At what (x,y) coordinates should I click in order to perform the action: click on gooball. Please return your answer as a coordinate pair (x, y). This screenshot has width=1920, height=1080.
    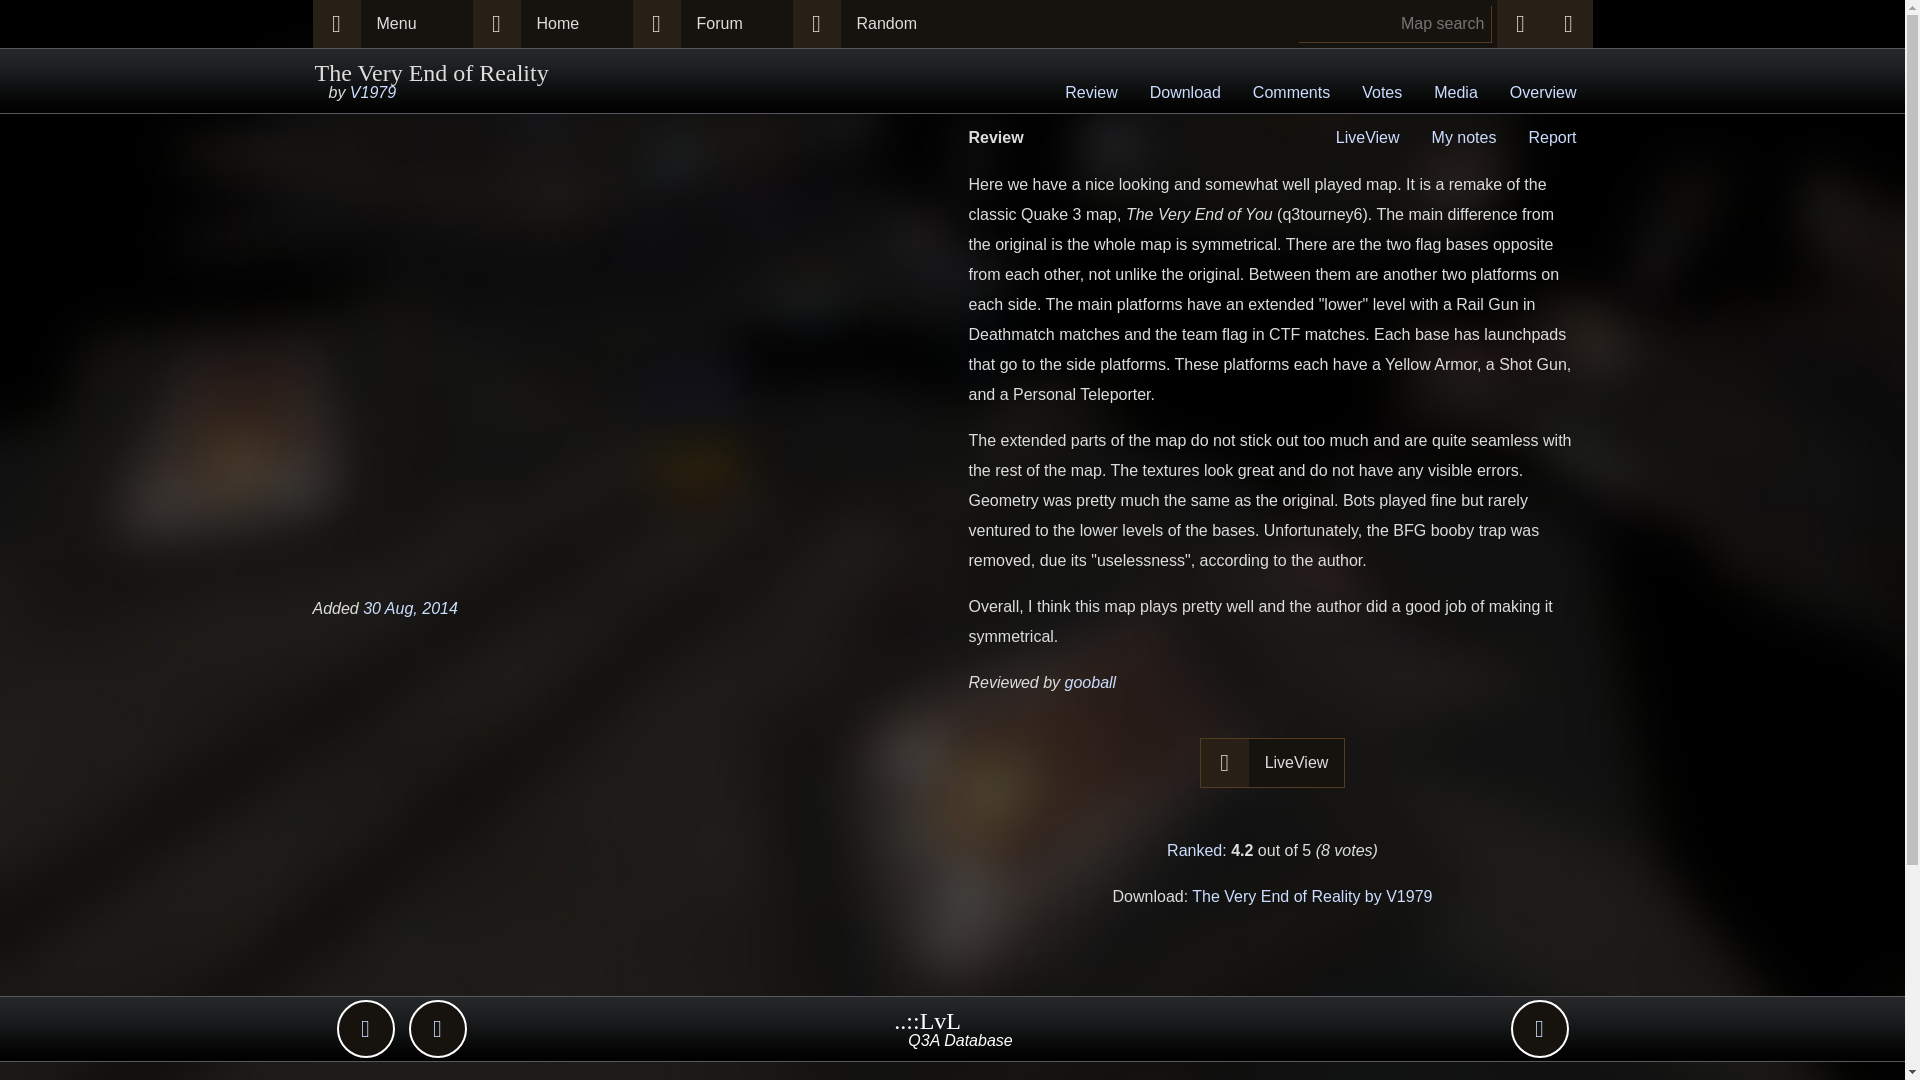
    Looking at the image, I should click on (1091, 682).